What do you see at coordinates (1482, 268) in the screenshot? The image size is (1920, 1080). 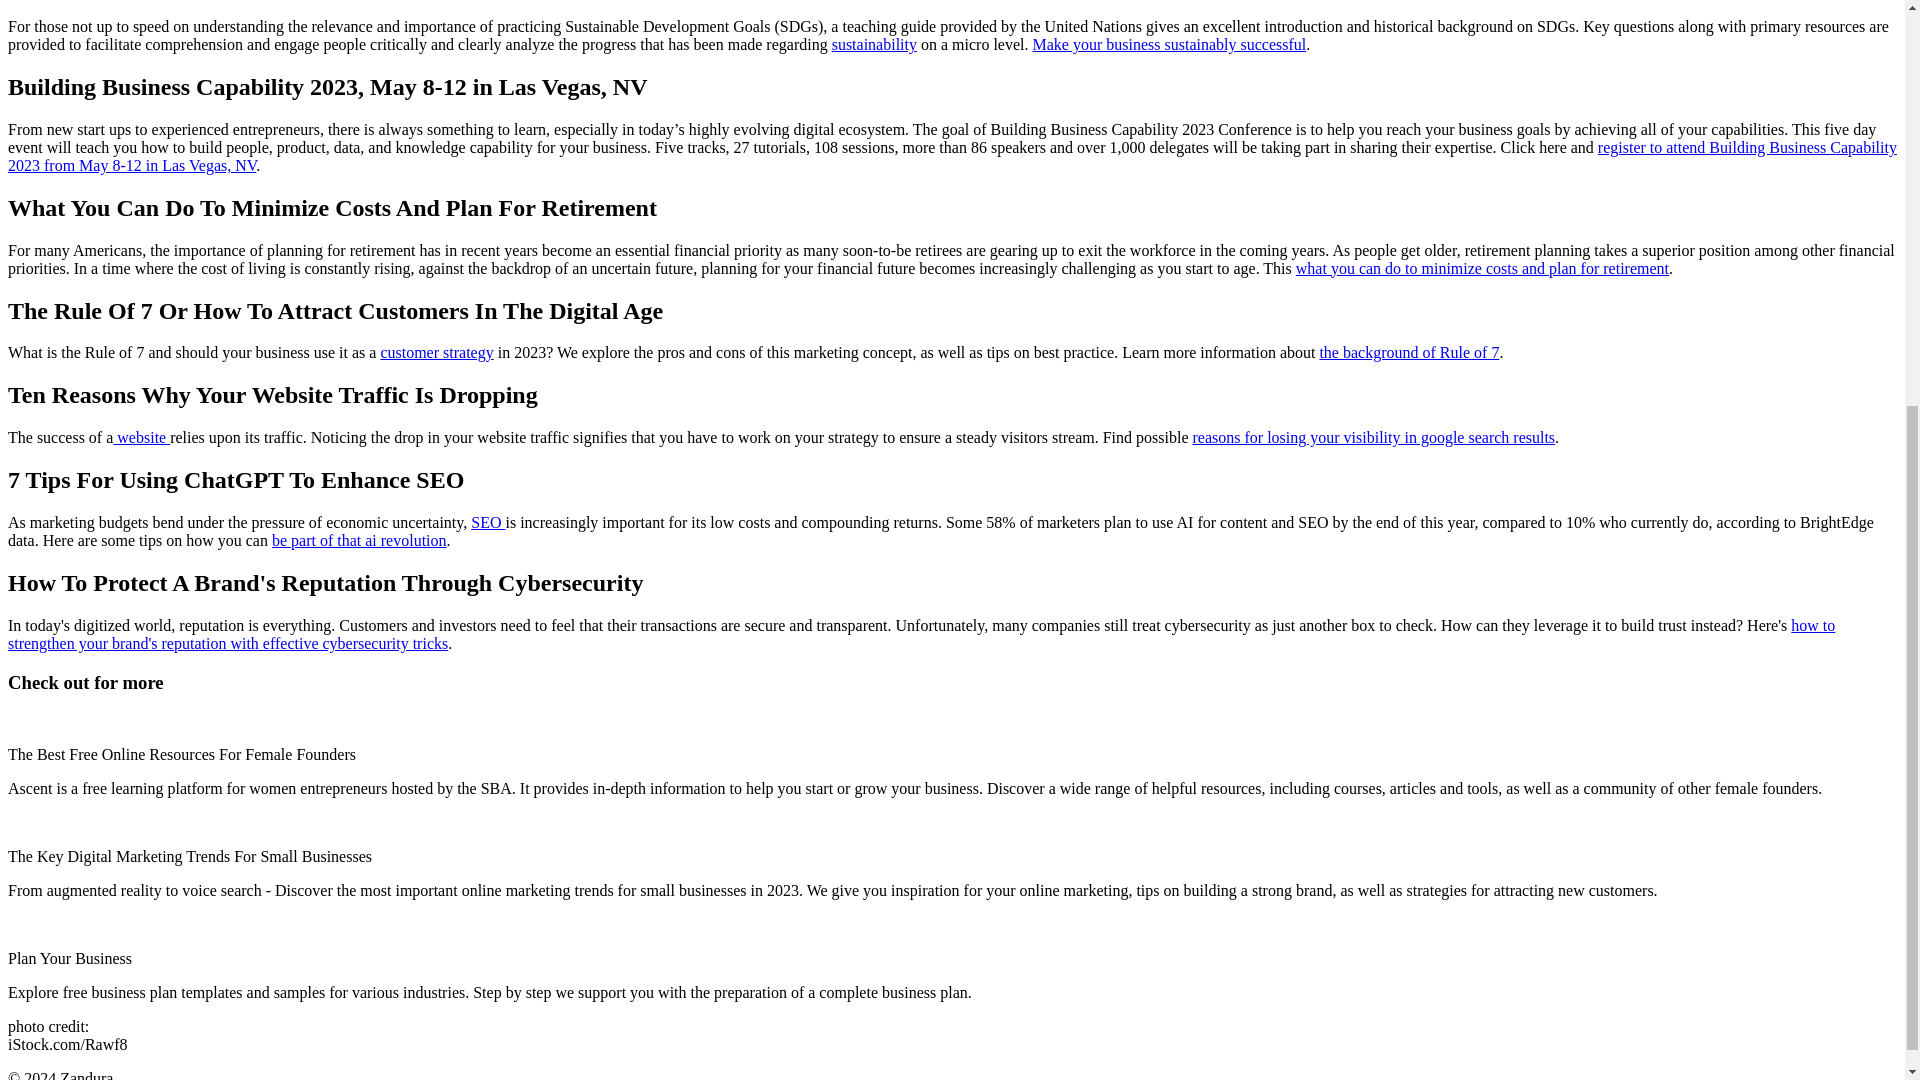 I see `Tips for your retirement planning on entrepreneur.com` at bounding box center [1482, 268].